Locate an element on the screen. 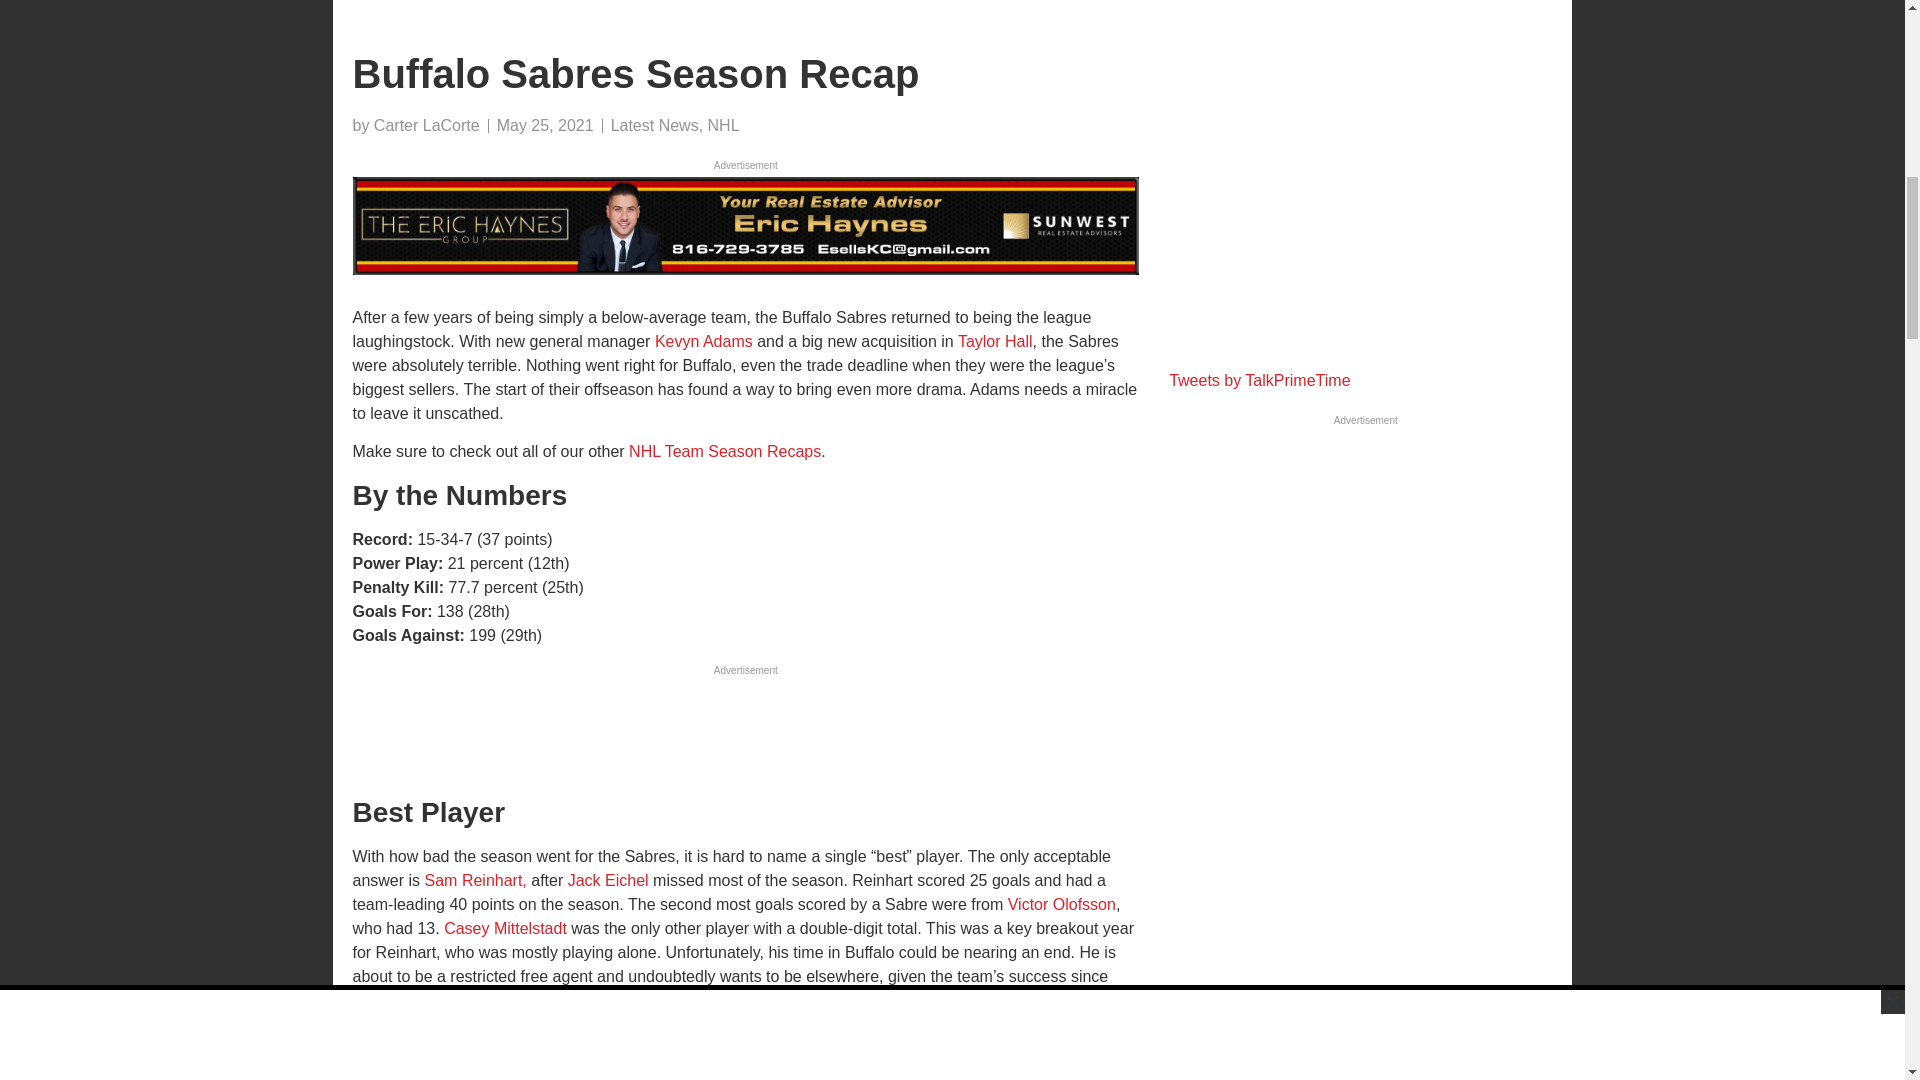 The image size is (1920, 1080). 3rd party ad content is located at coordinates (744, 726).